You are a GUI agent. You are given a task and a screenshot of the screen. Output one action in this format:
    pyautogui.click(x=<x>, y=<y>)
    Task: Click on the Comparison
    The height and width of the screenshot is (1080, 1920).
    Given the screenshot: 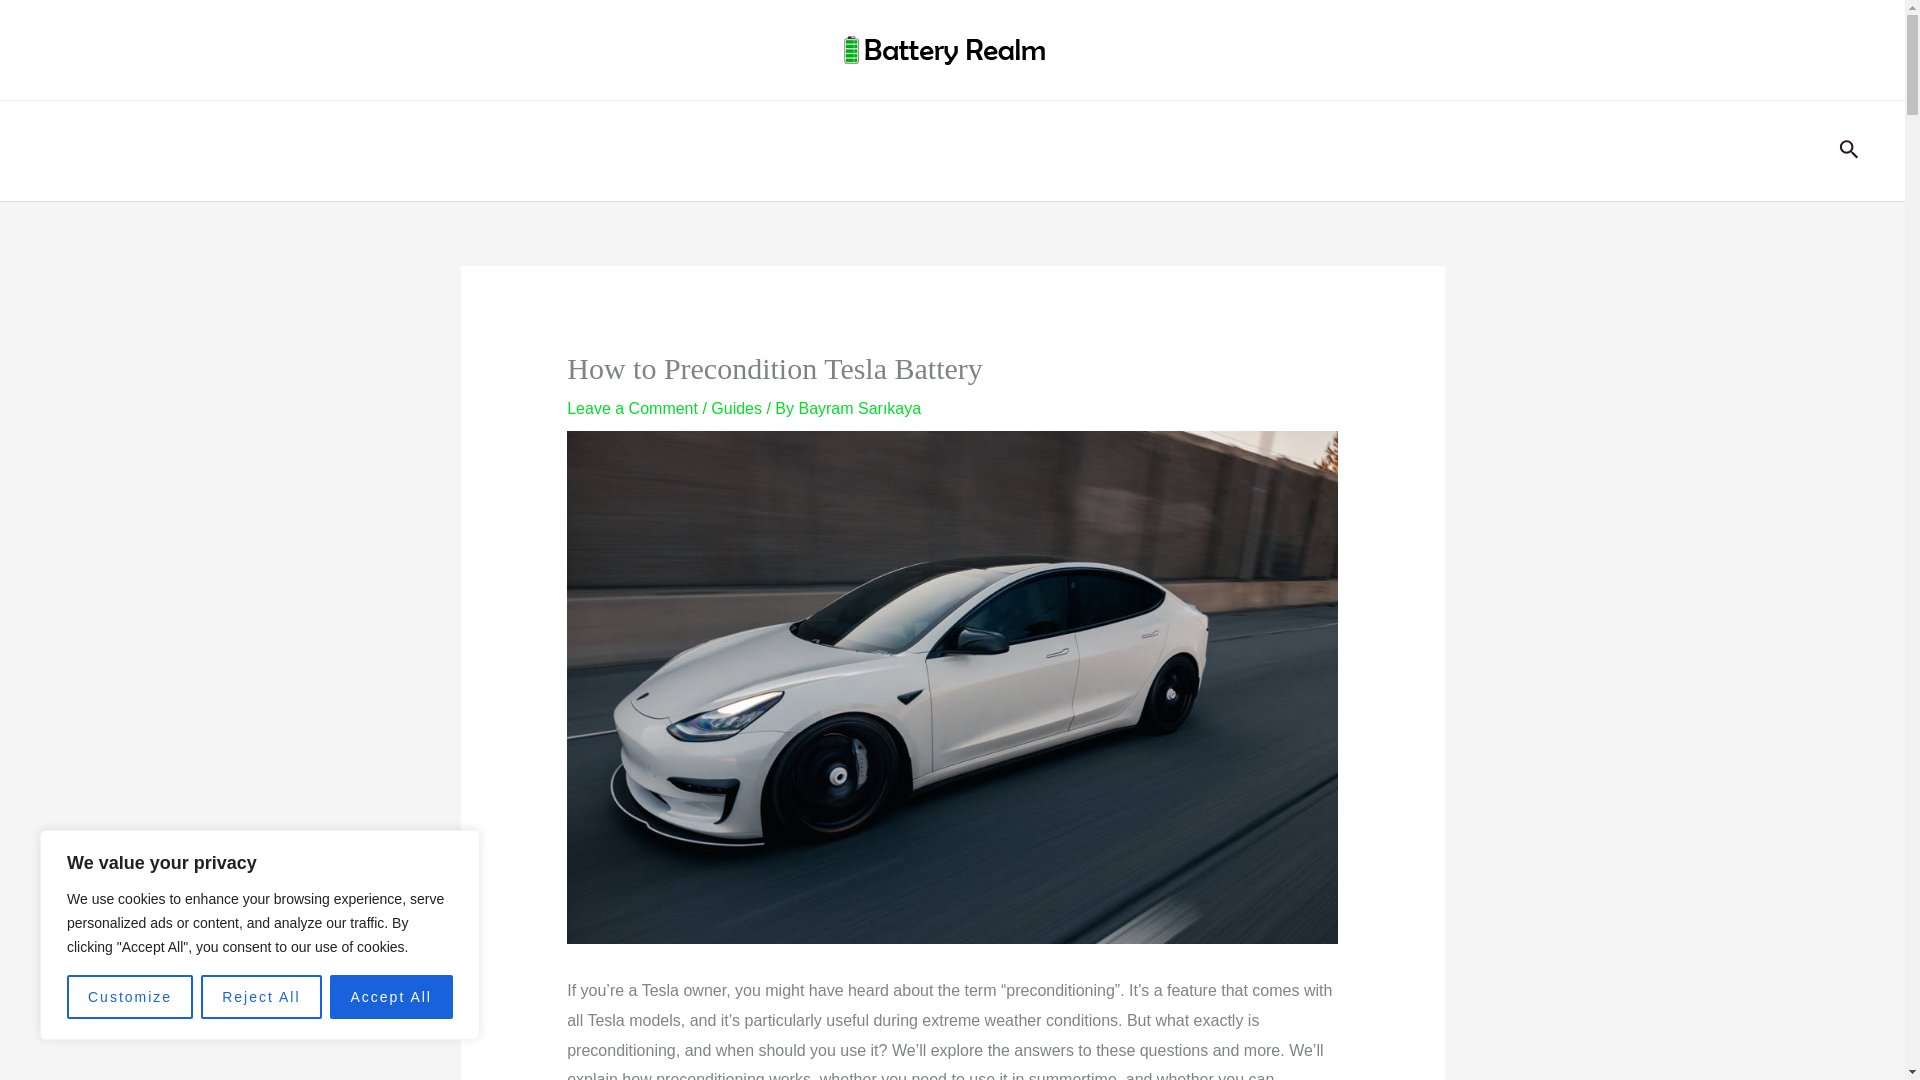 What is the action you would take?
    pyautogui.click(x=168, y=150)
    